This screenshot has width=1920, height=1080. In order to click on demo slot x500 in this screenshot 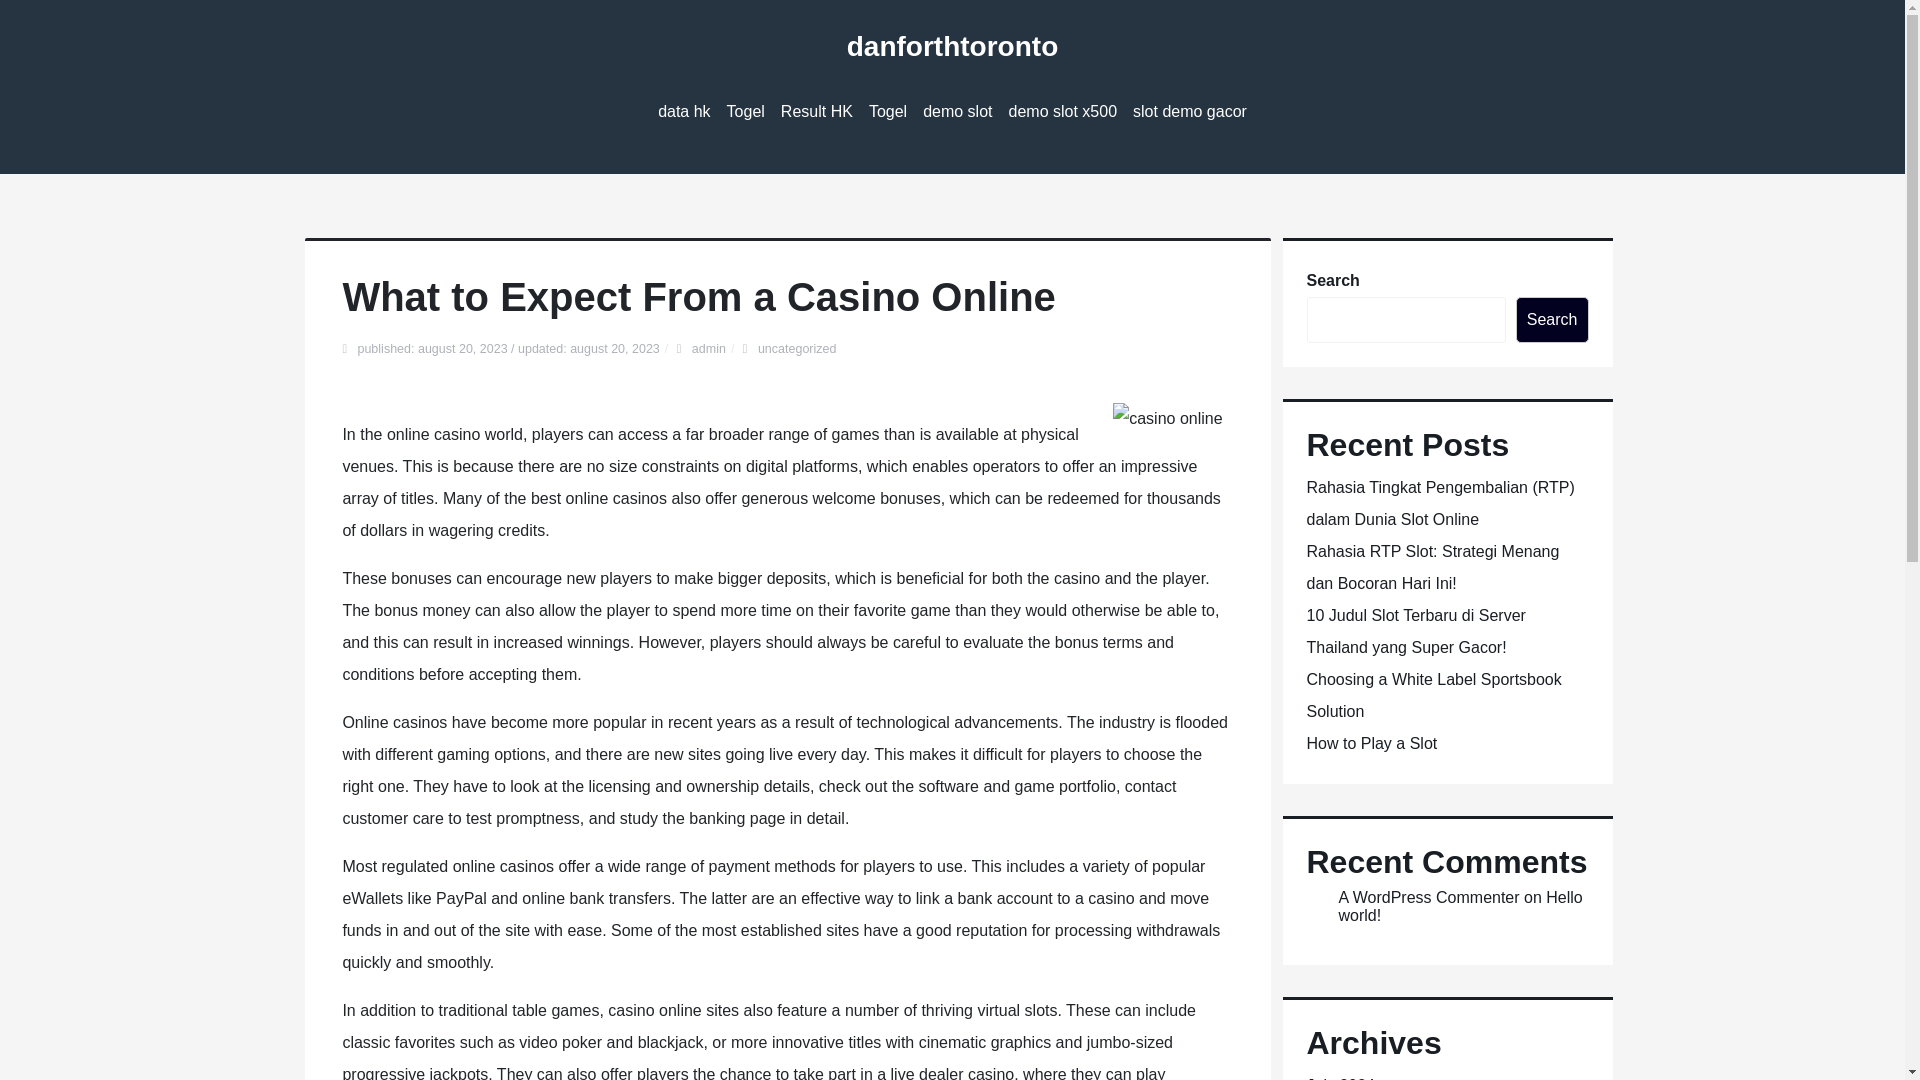, I will do `click(1062, 112)`.